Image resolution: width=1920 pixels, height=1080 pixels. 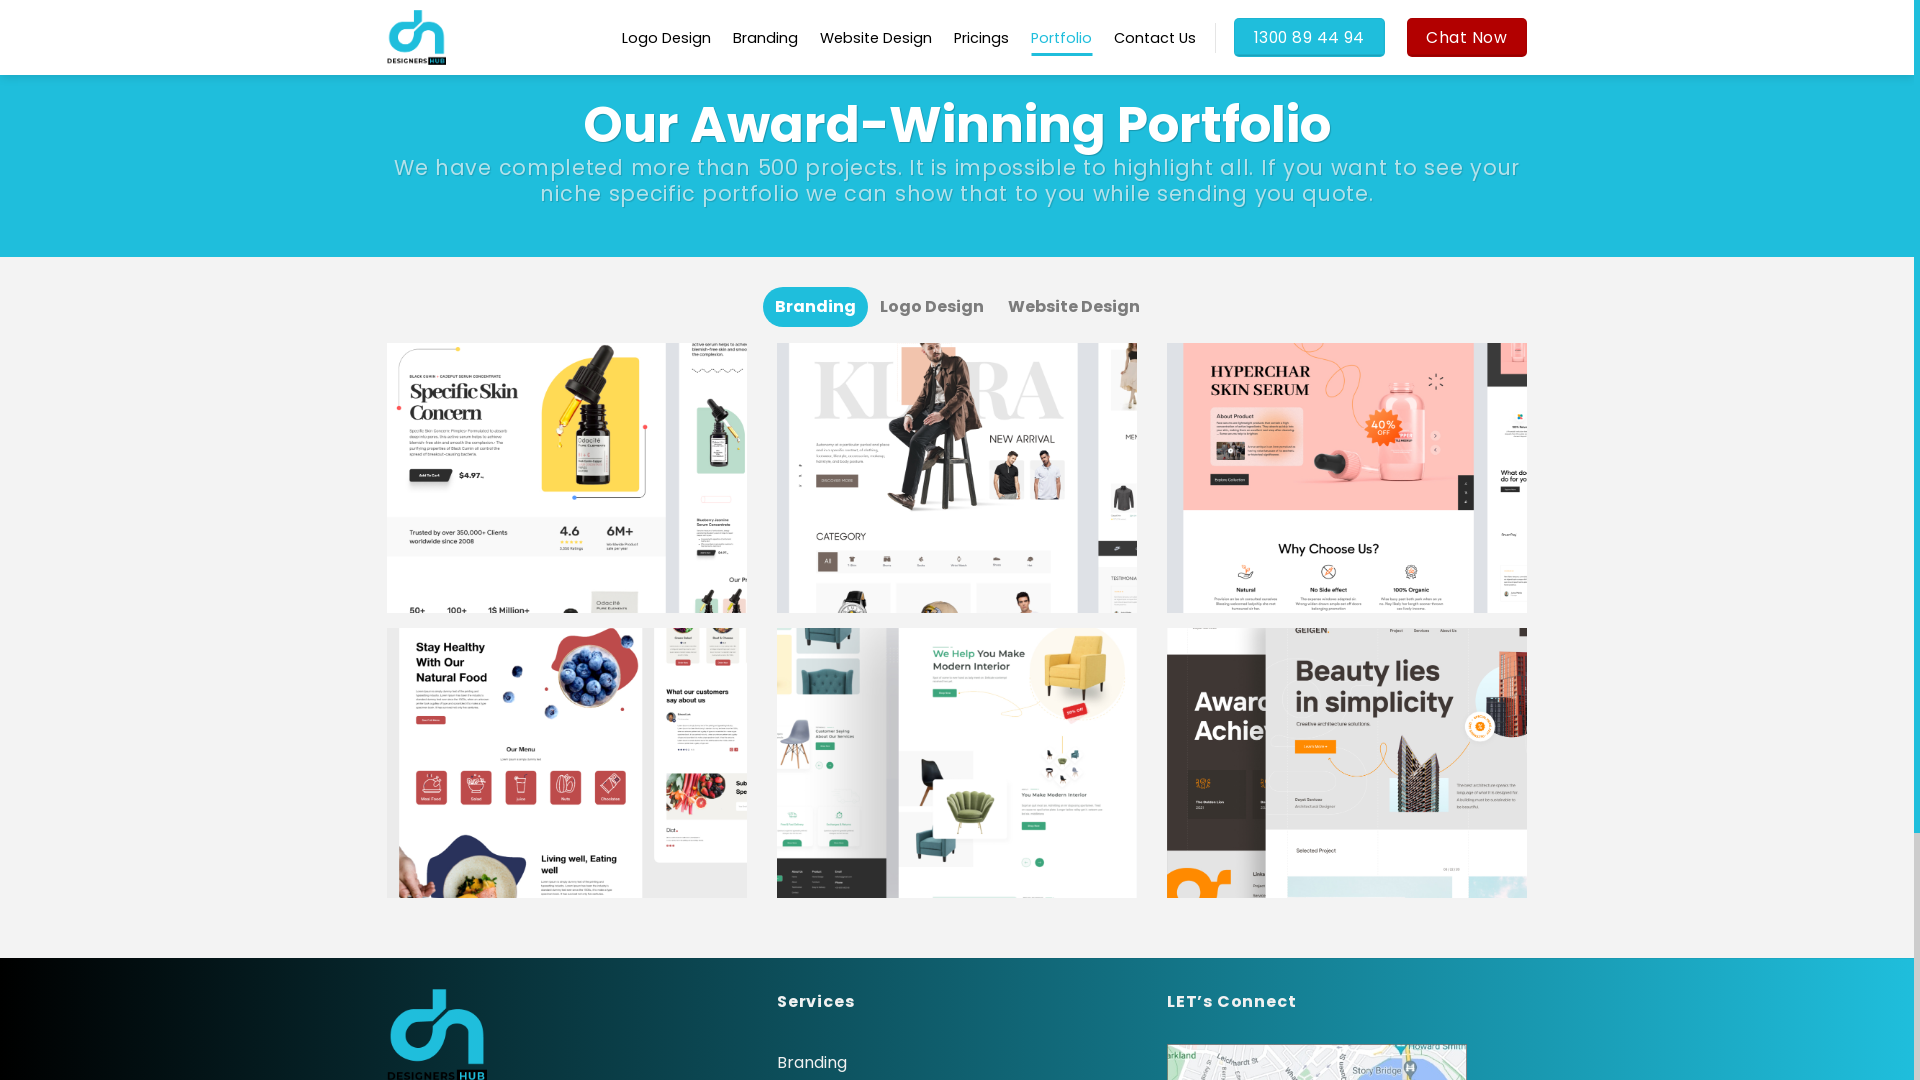 I want to click on Branding, so click(x=814, y=307).